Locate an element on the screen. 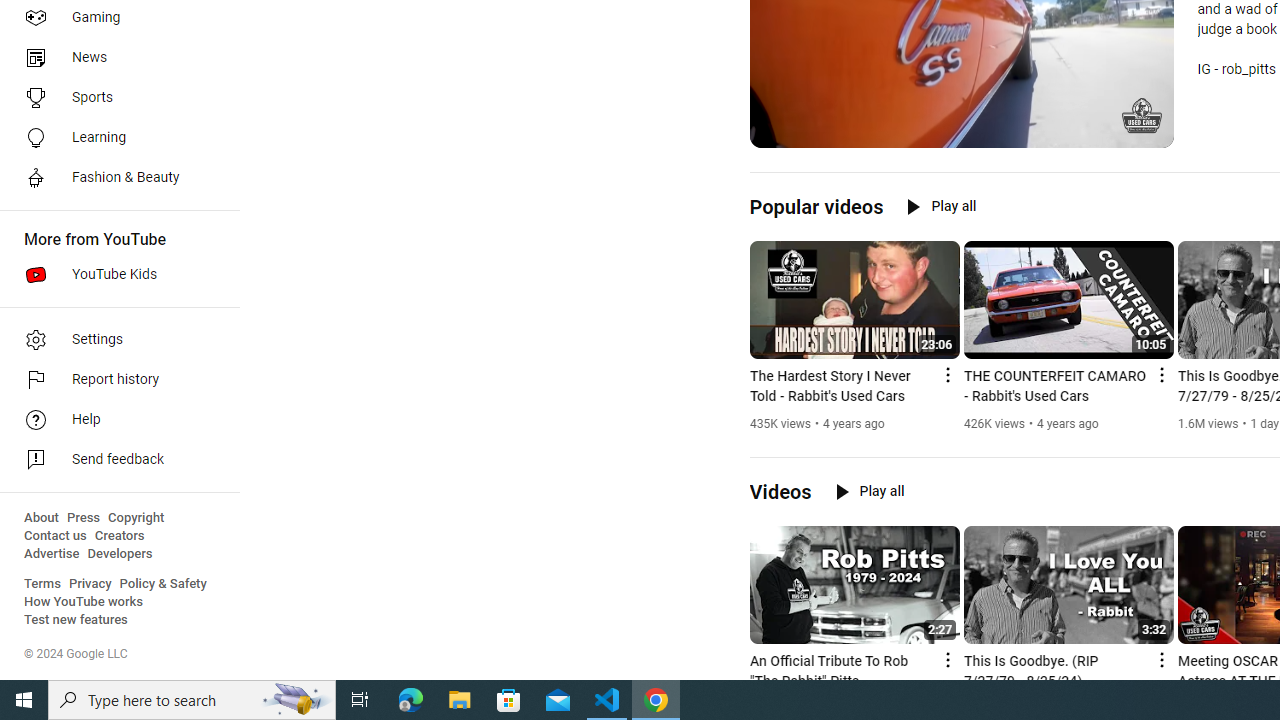 This screenshot has width=1280, height=720. Test new features is located at coordinates (76, 620).